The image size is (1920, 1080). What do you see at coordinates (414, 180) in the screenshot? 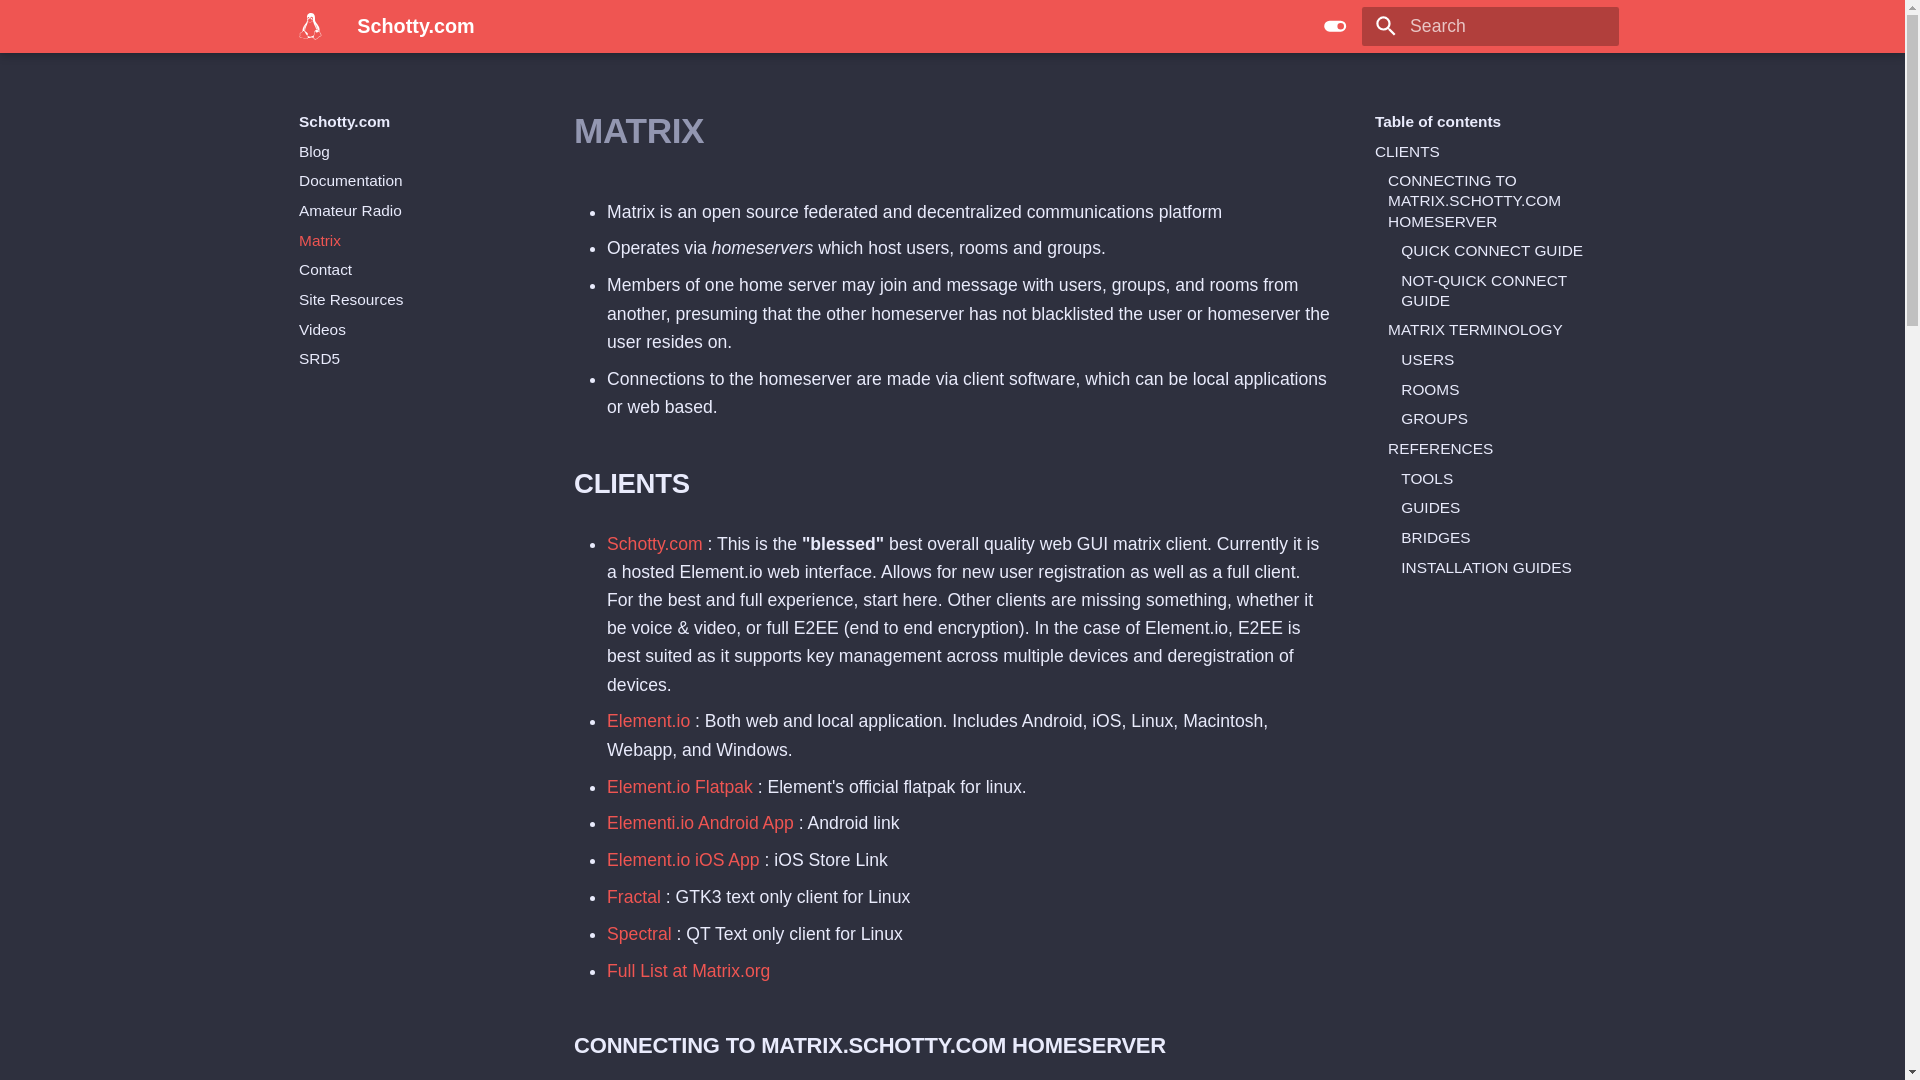
I see `Documentation` at bounding box center [414, 180].